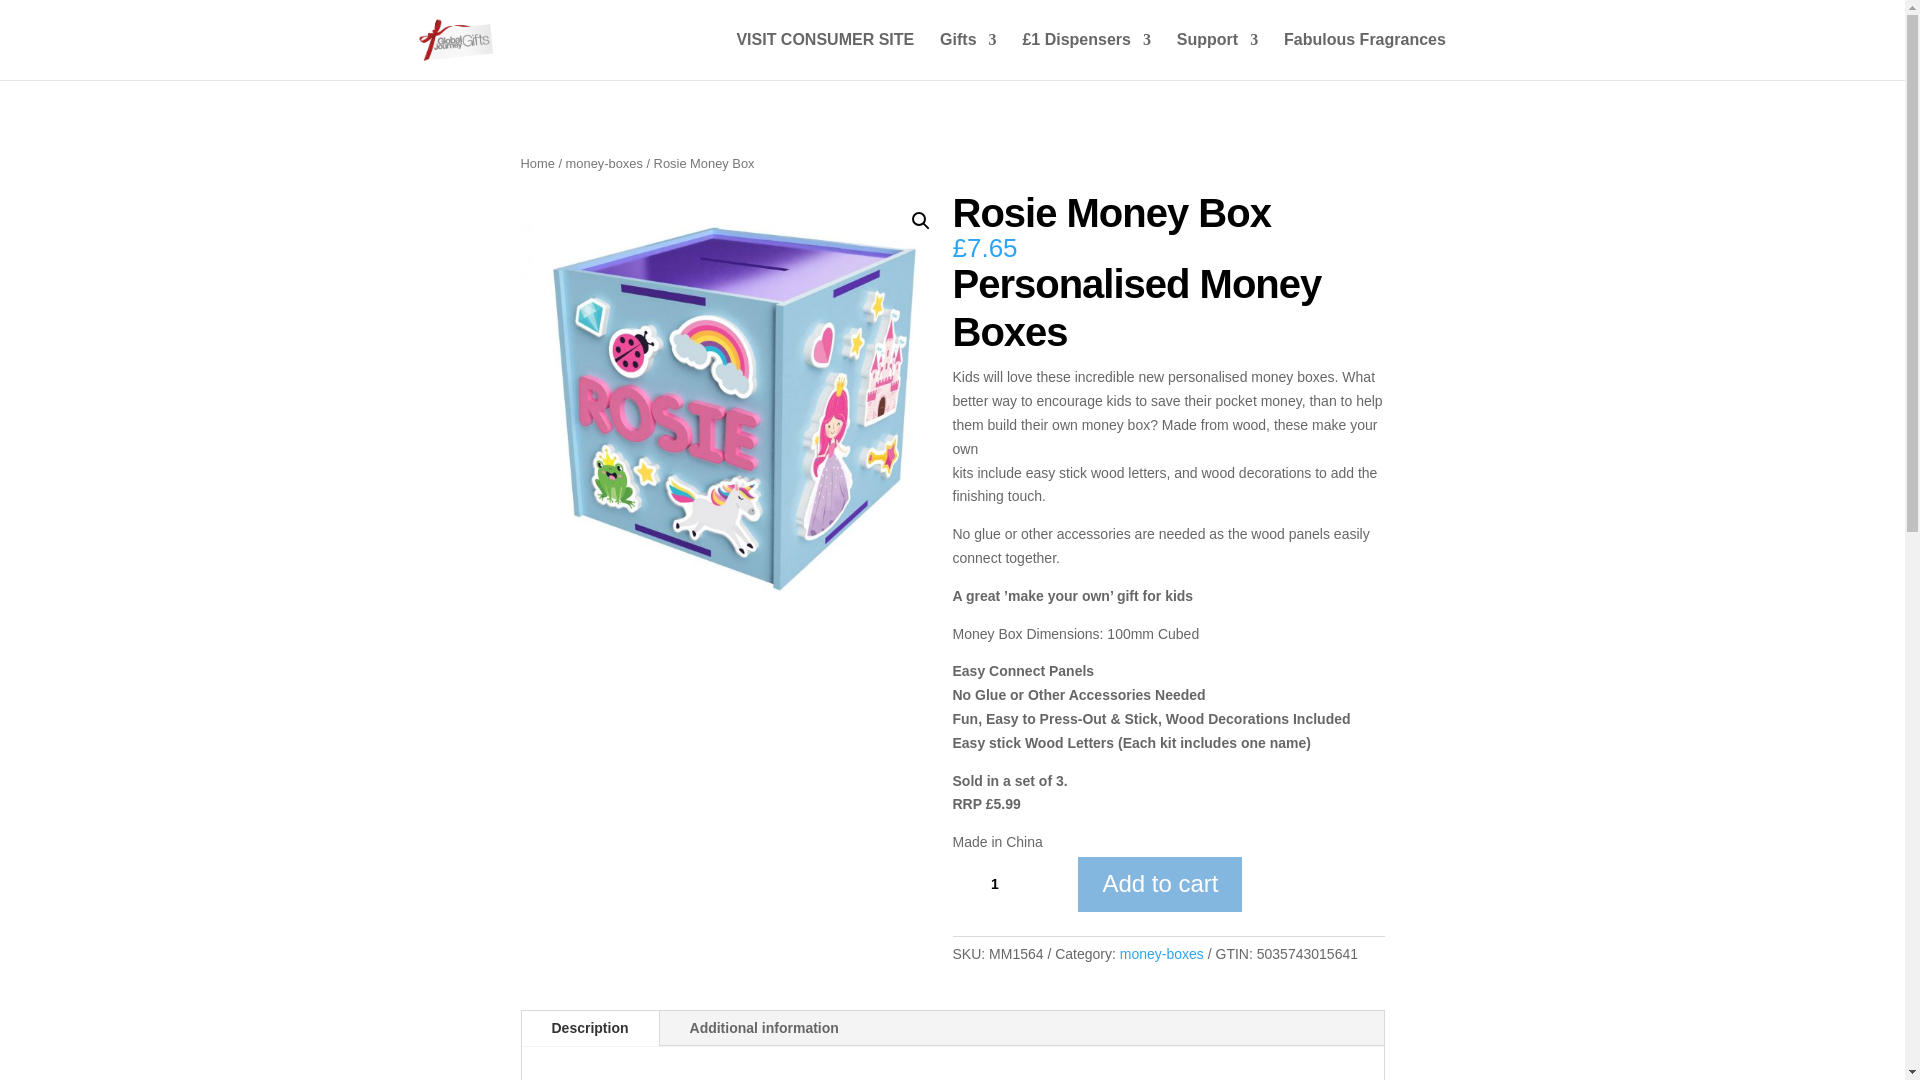 The width and height of the screenshot is (1920, 1080). What do you see at coordinates (736, 408) in the screenshot?
I see `mm1564-rosie-moneybox-01` at bounding box center [736, 408].